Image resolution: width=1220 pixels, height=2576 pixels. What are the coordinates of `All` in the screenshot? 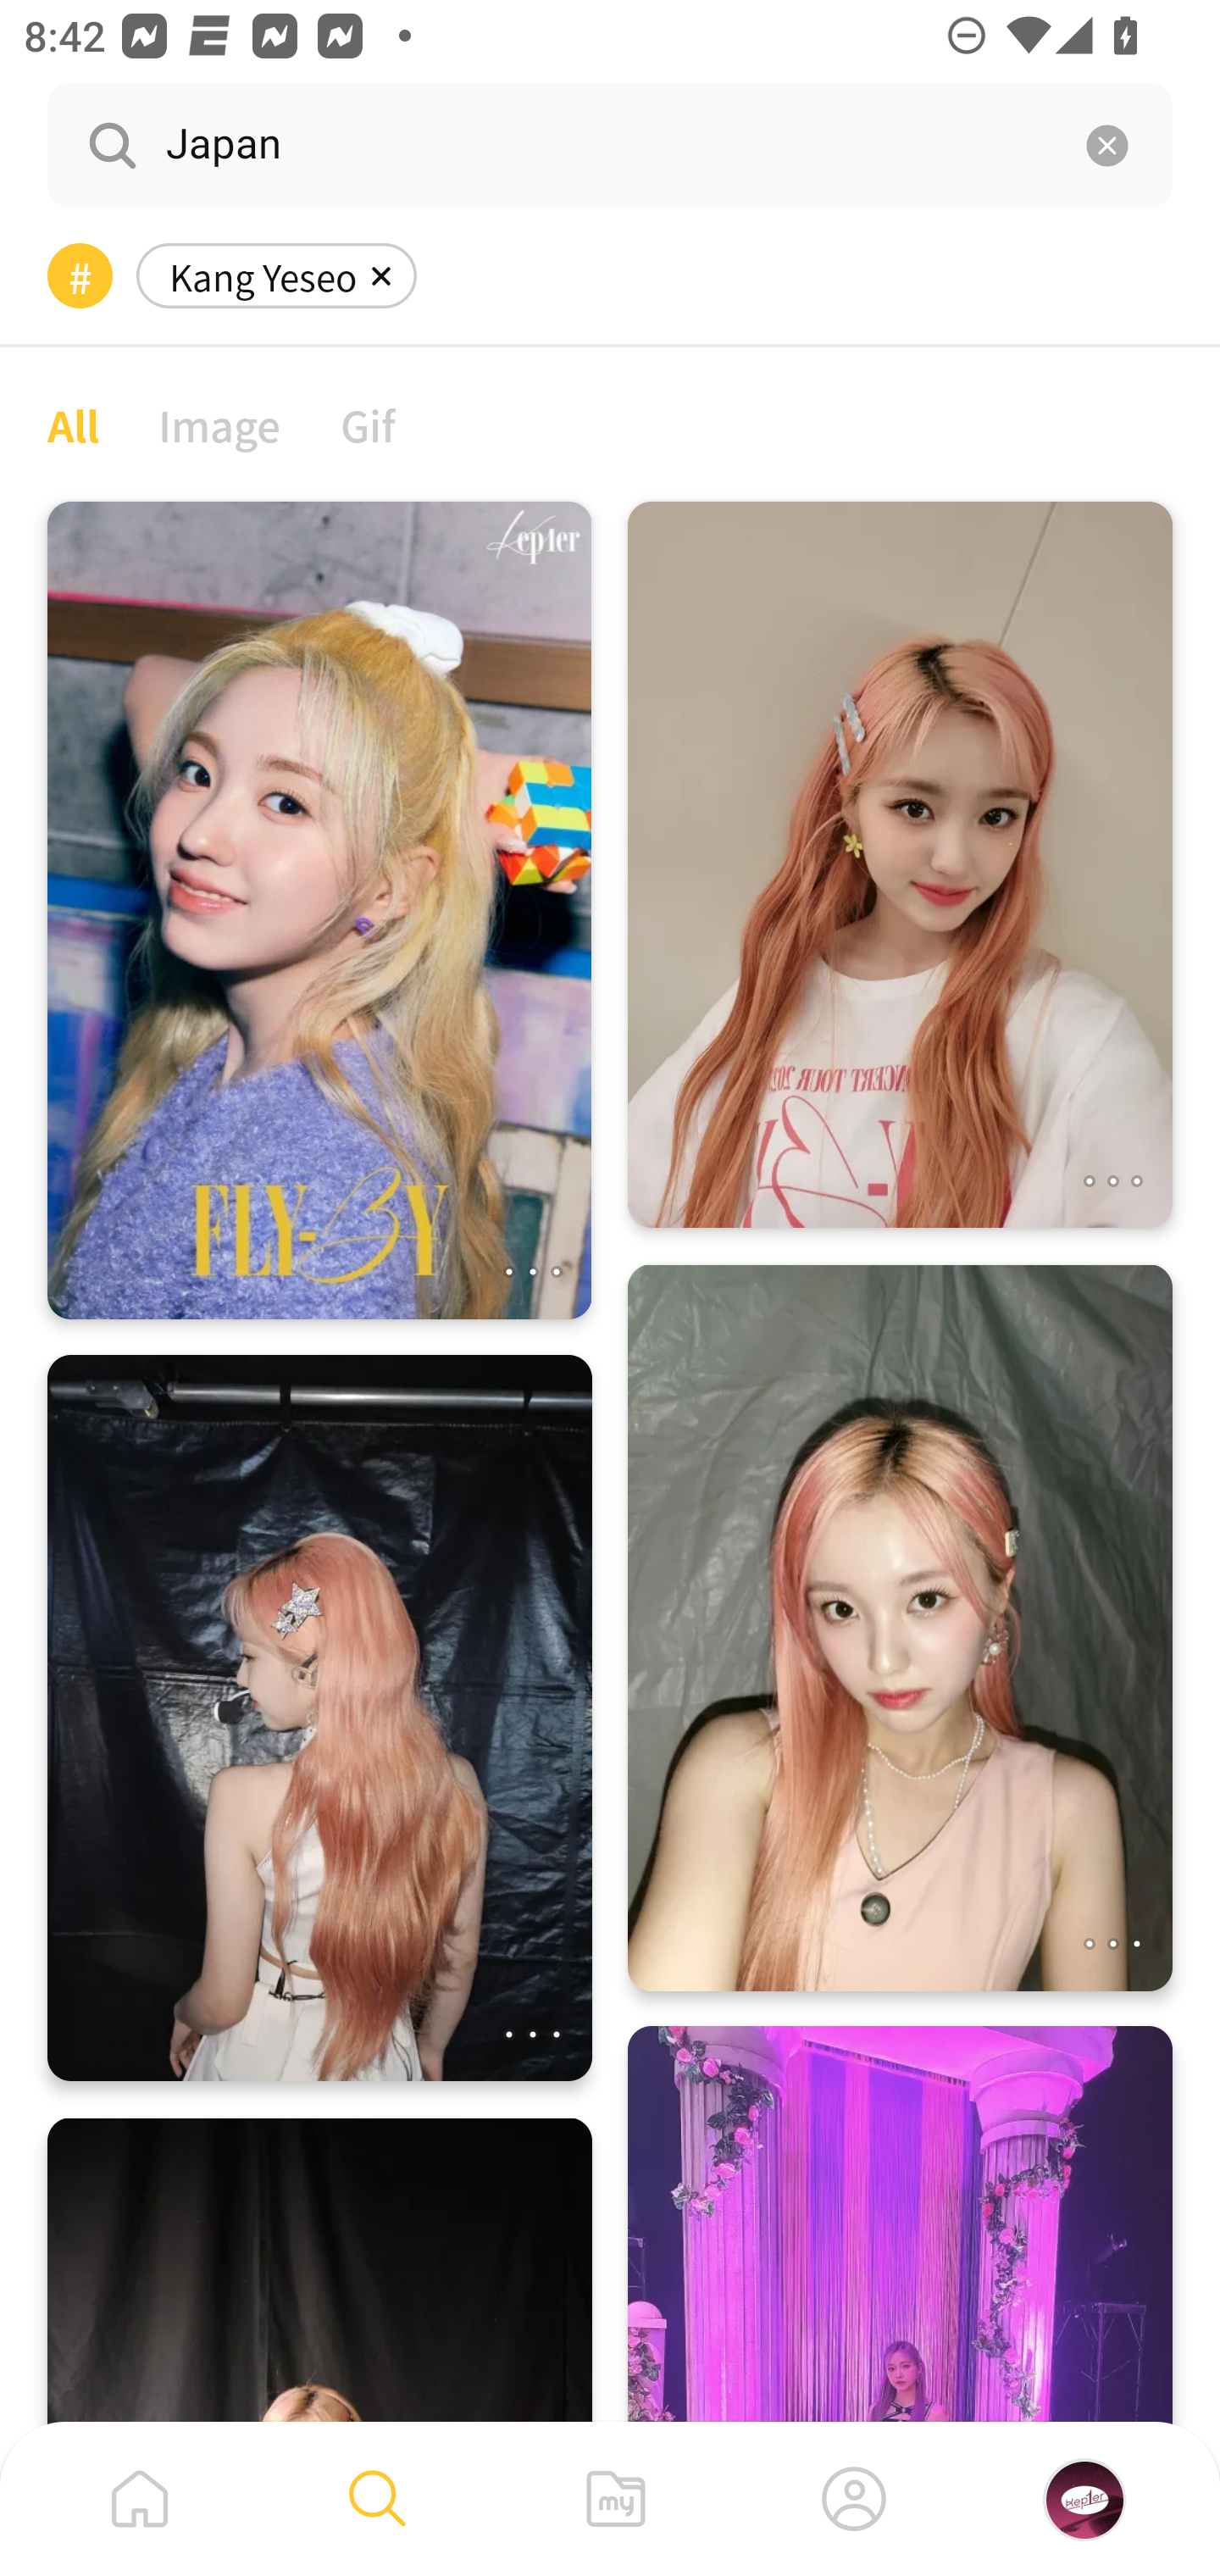 It's located at (73, 424).